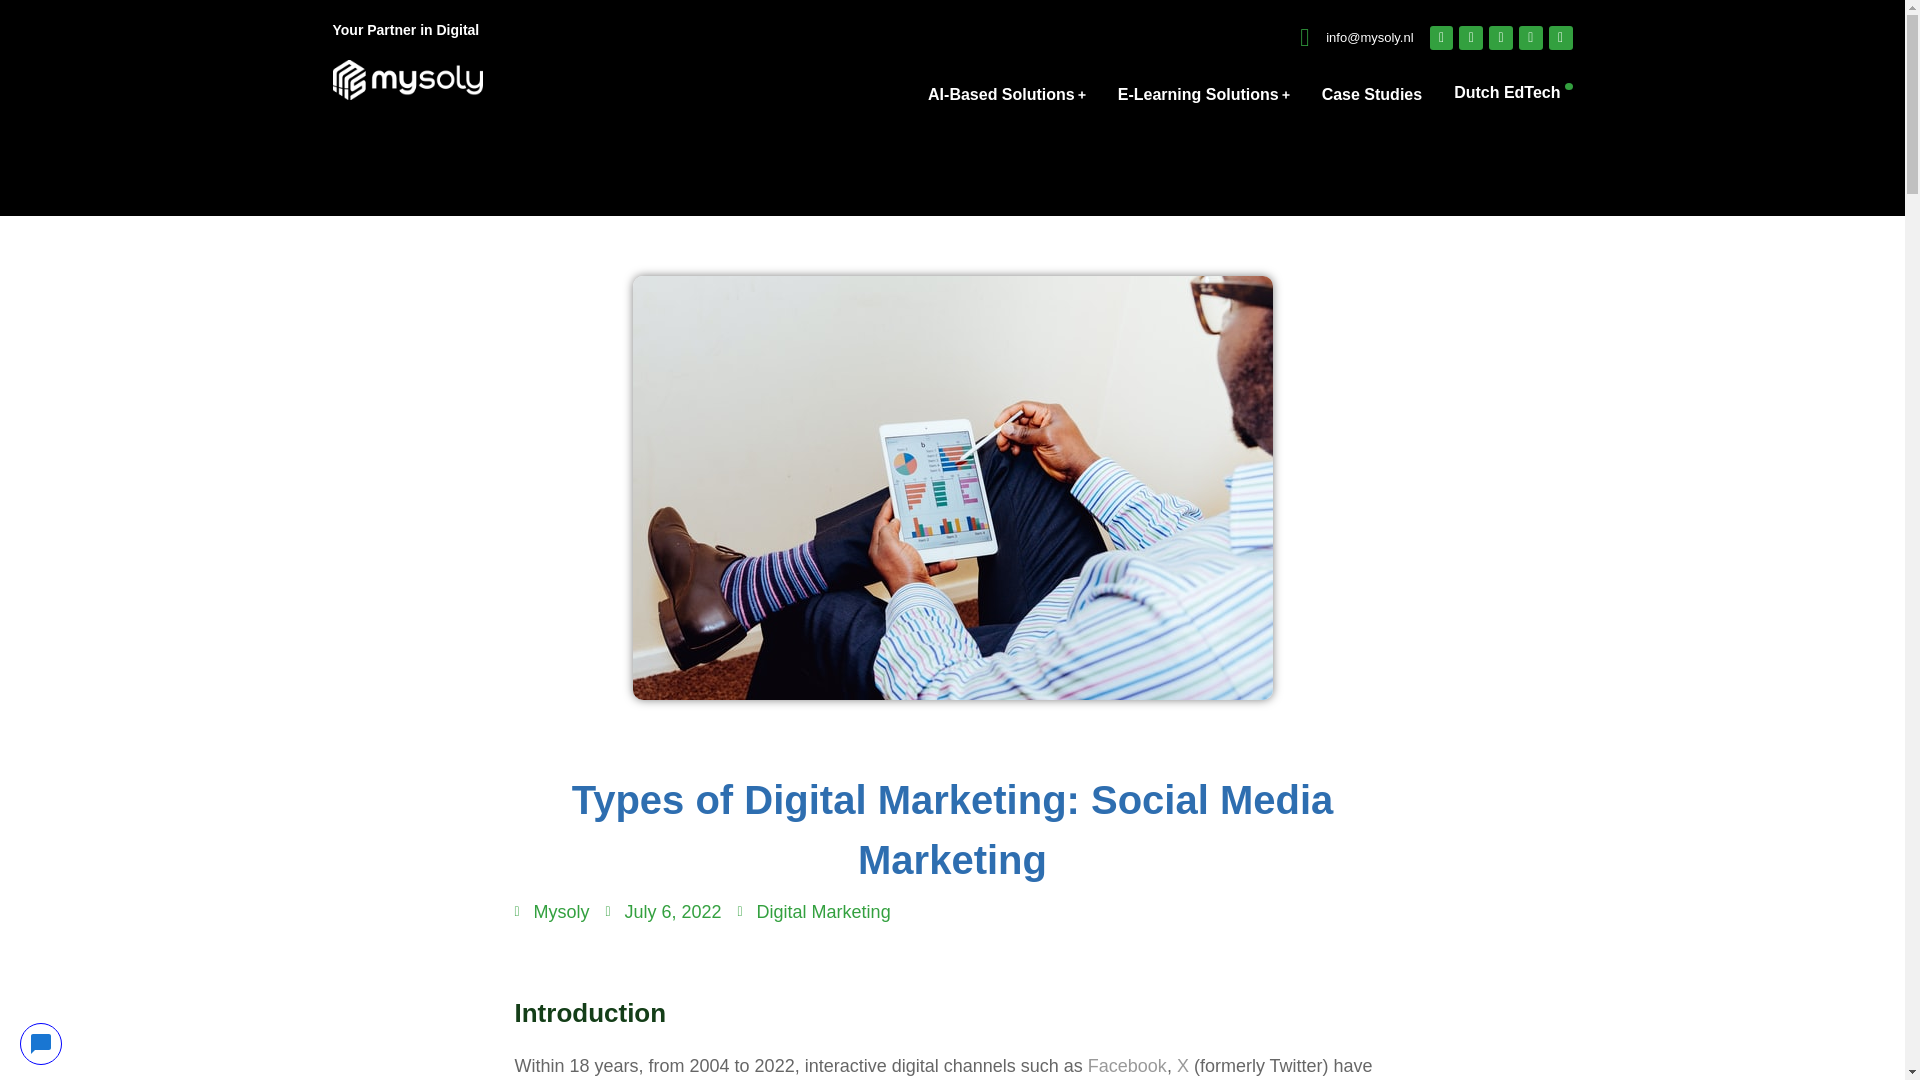 This screenshot has width=1920, height=1080. I want to click on AI-Based Solutions, so click(1006, 95).